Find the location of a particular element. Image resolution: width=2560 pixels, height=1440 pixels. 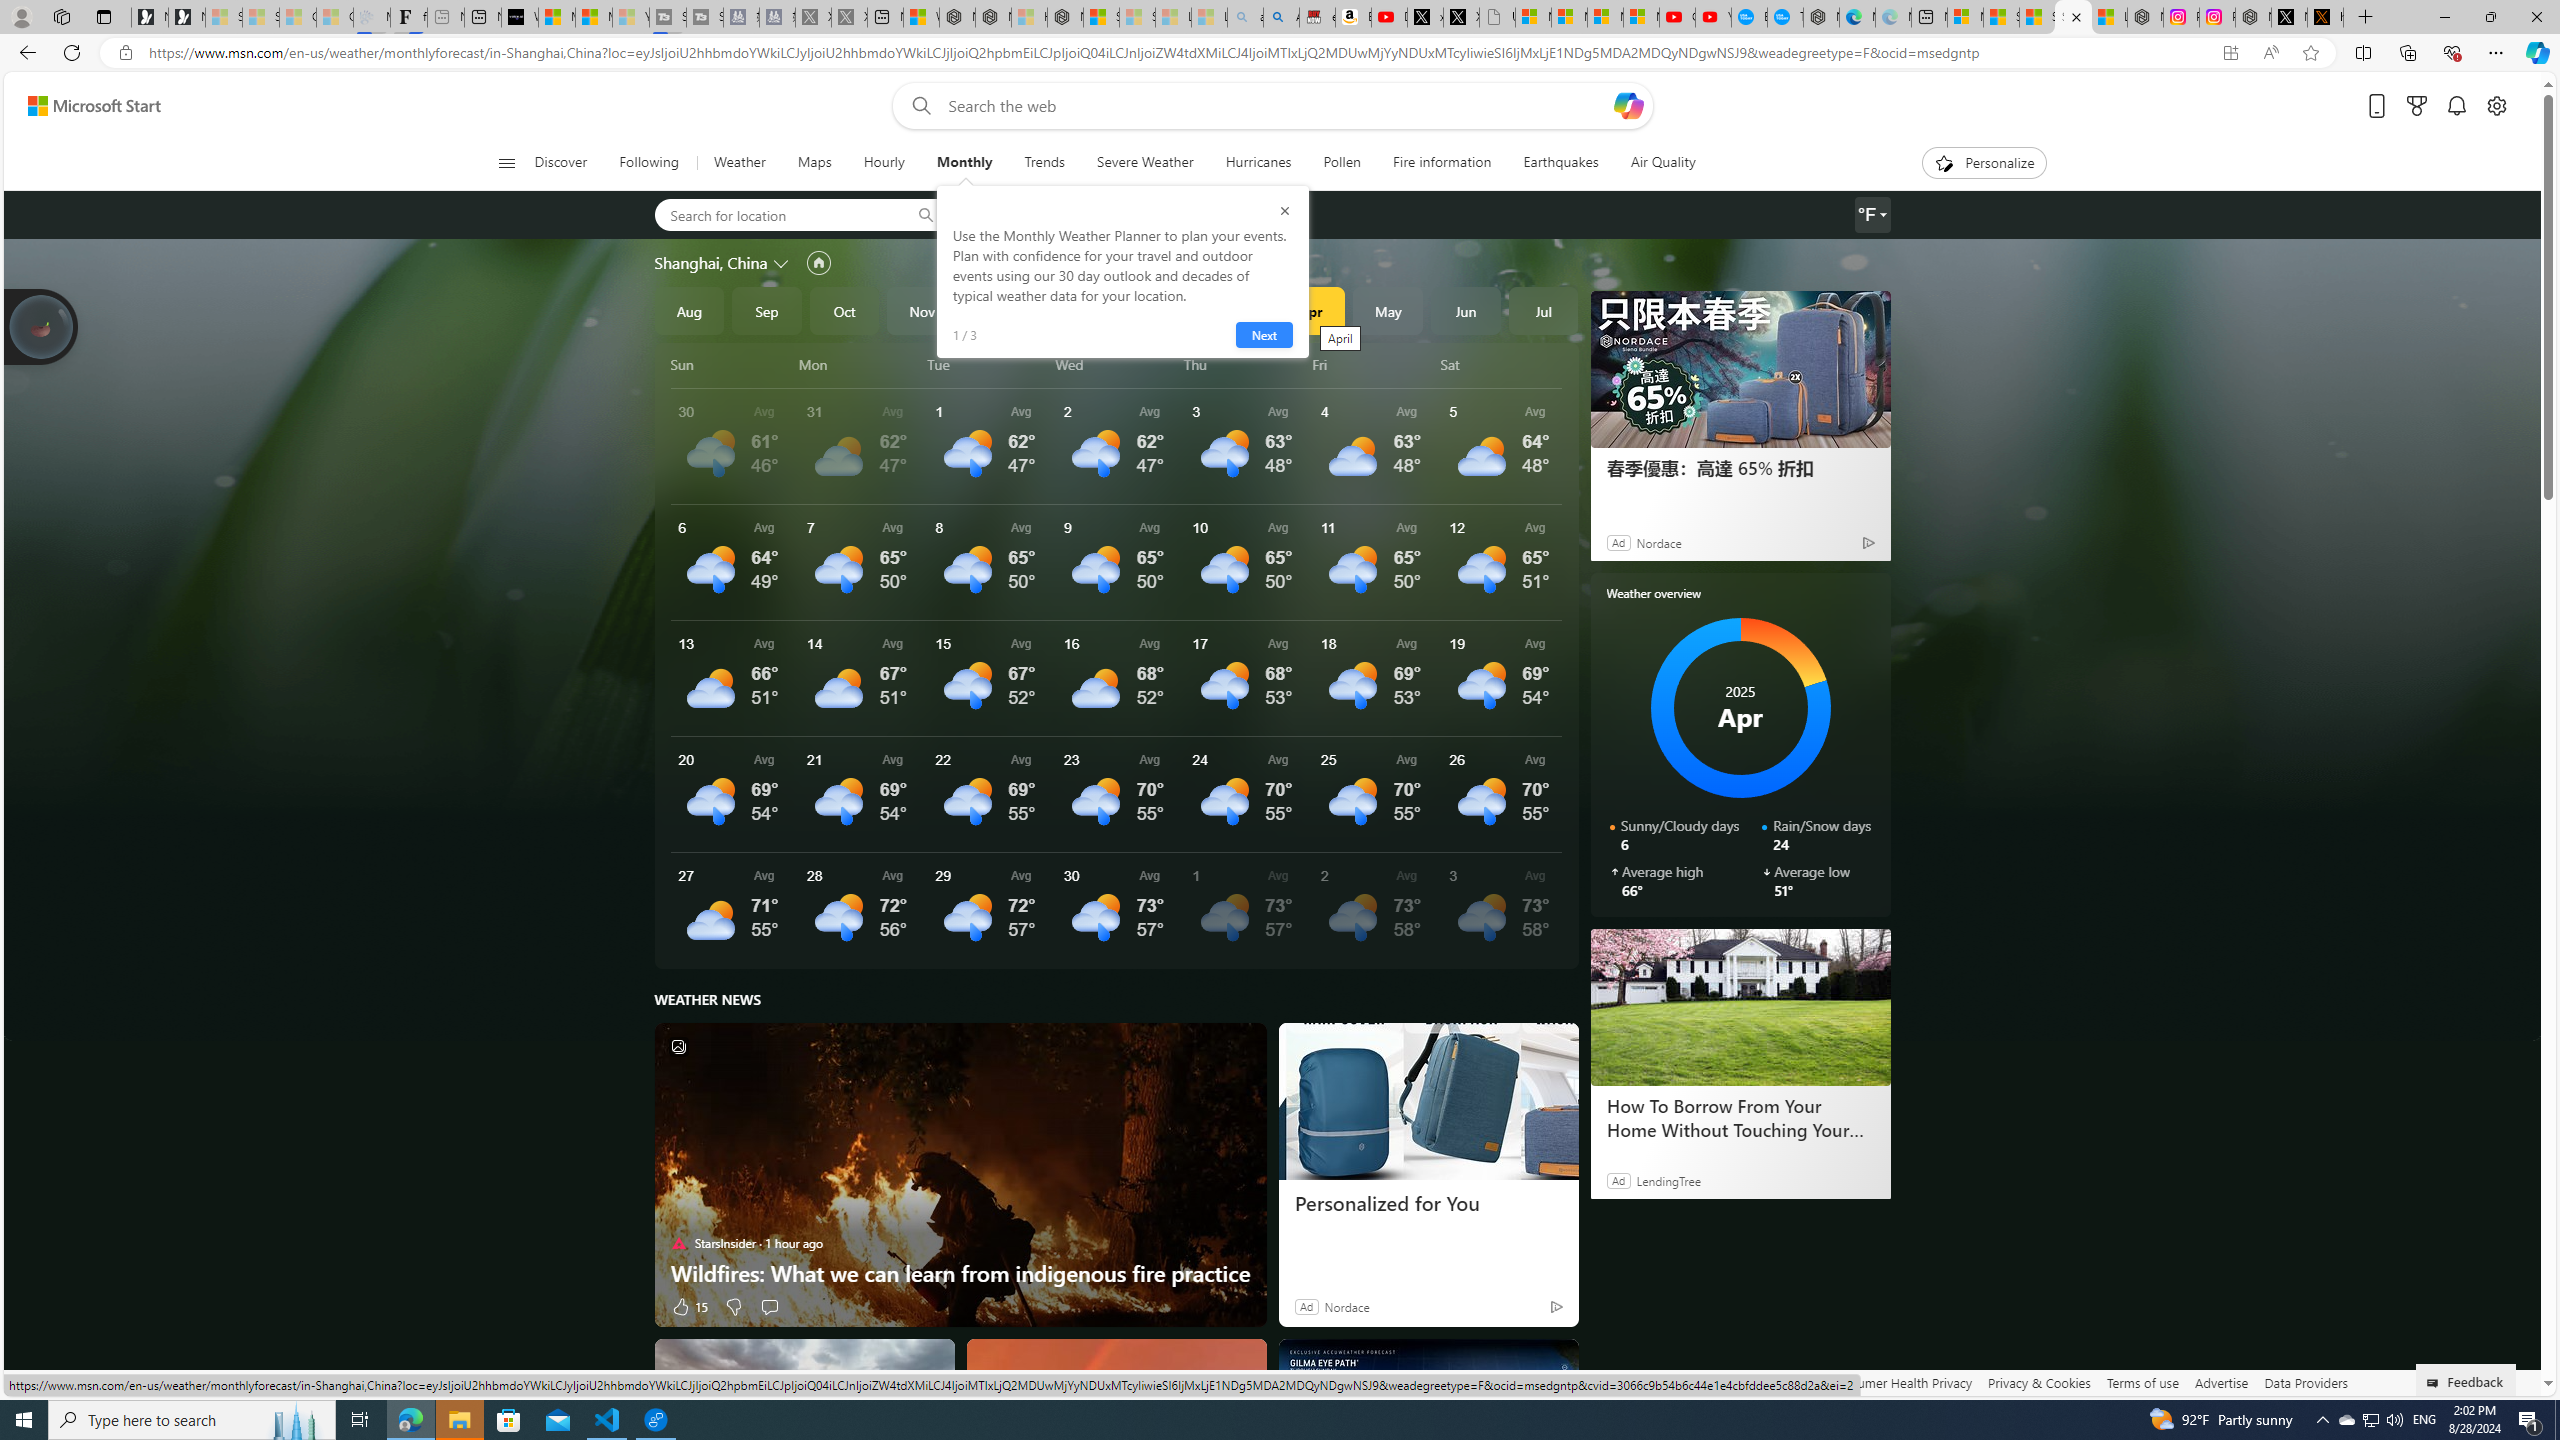

amazon - Search - Sleeping is located at coordinates (1245, 17).